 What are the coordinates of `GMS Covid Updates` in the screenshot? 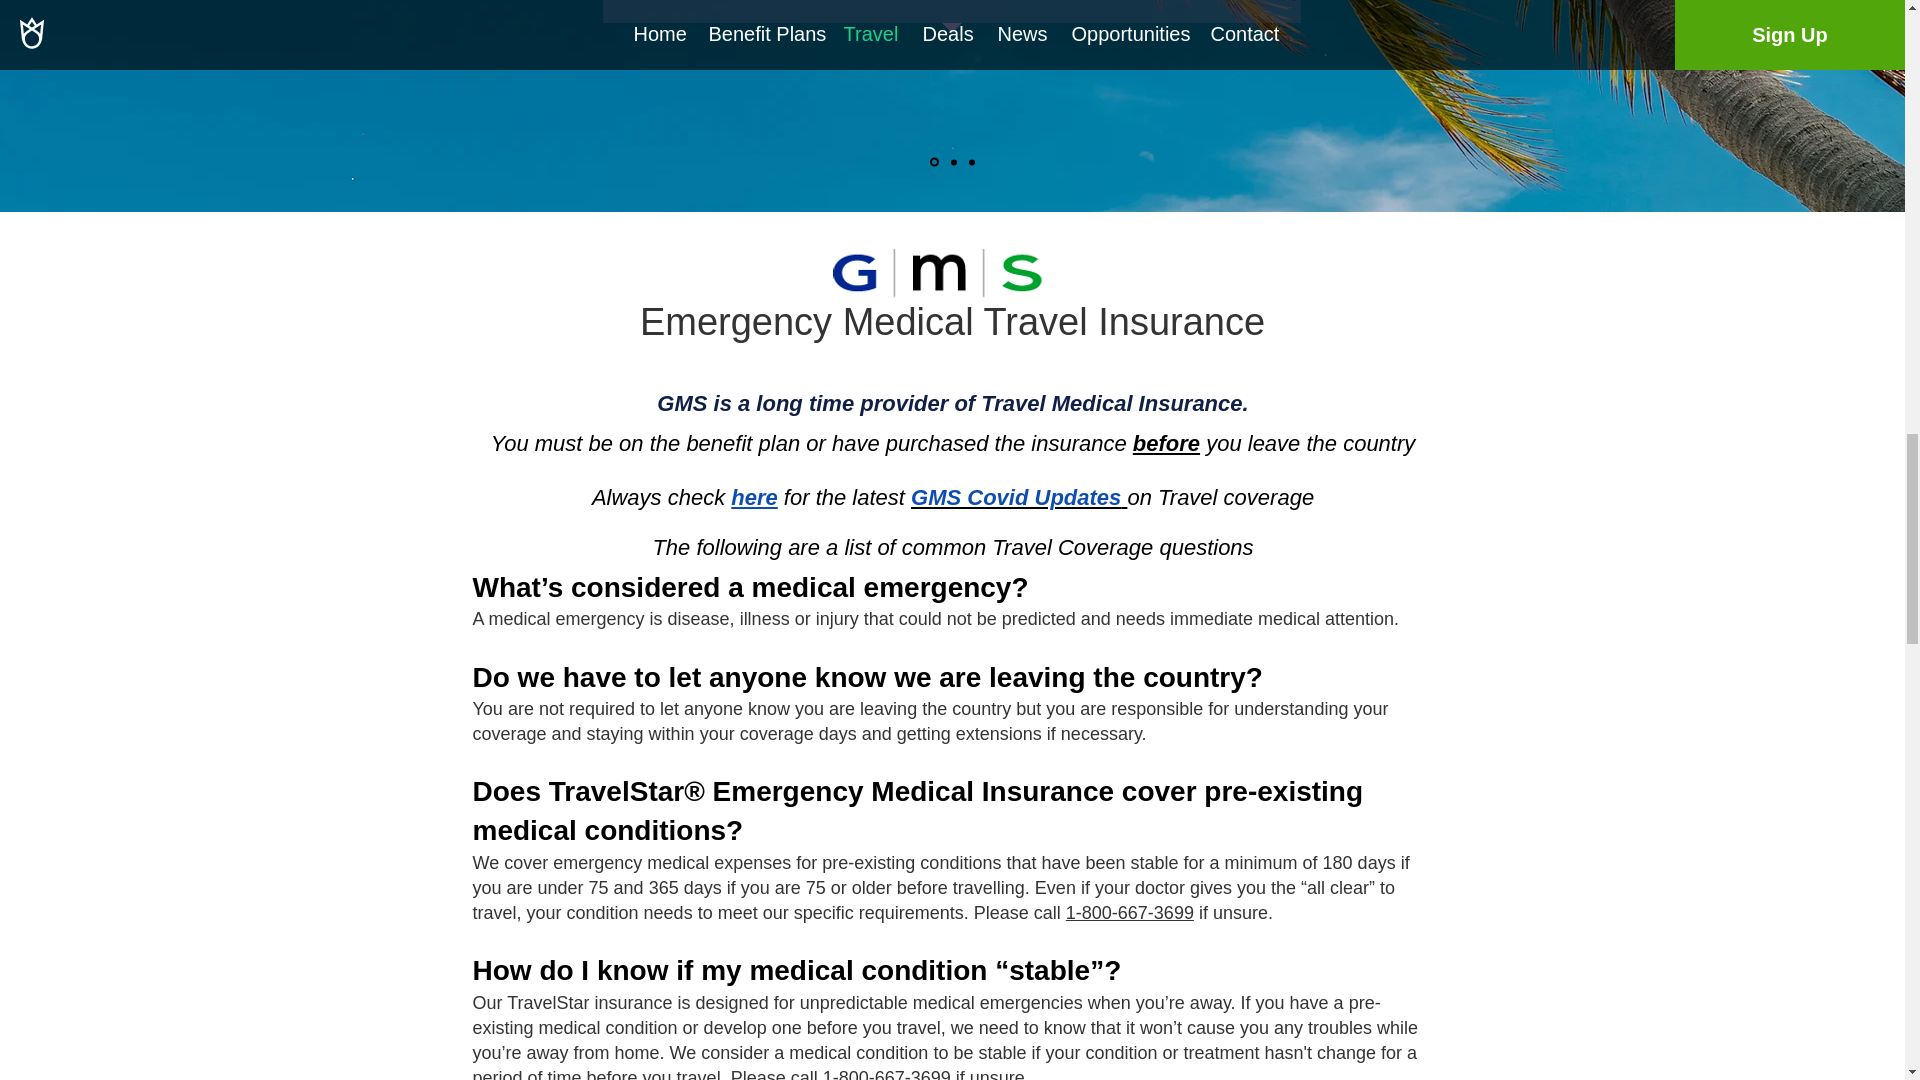 It's located at (1018, 496).